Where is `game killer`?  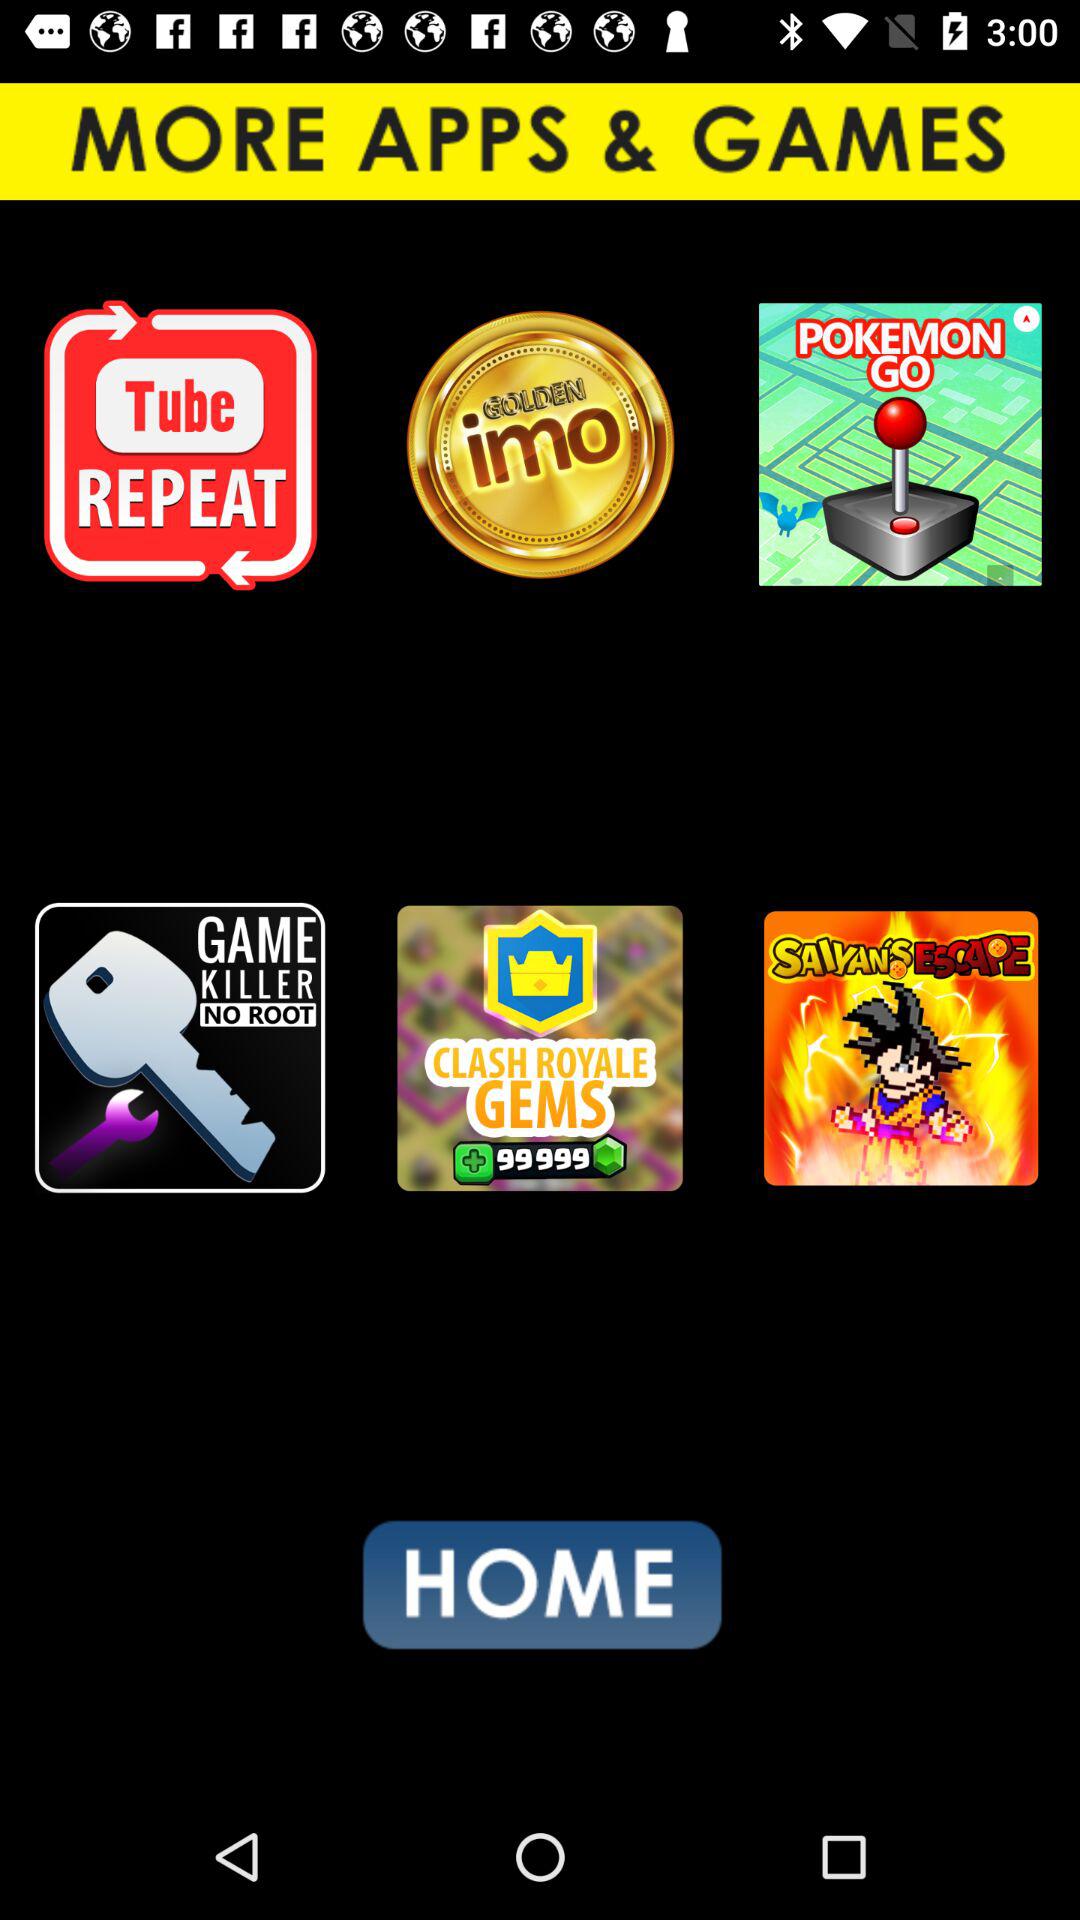 game killer is located at coordinates (180, 1048).